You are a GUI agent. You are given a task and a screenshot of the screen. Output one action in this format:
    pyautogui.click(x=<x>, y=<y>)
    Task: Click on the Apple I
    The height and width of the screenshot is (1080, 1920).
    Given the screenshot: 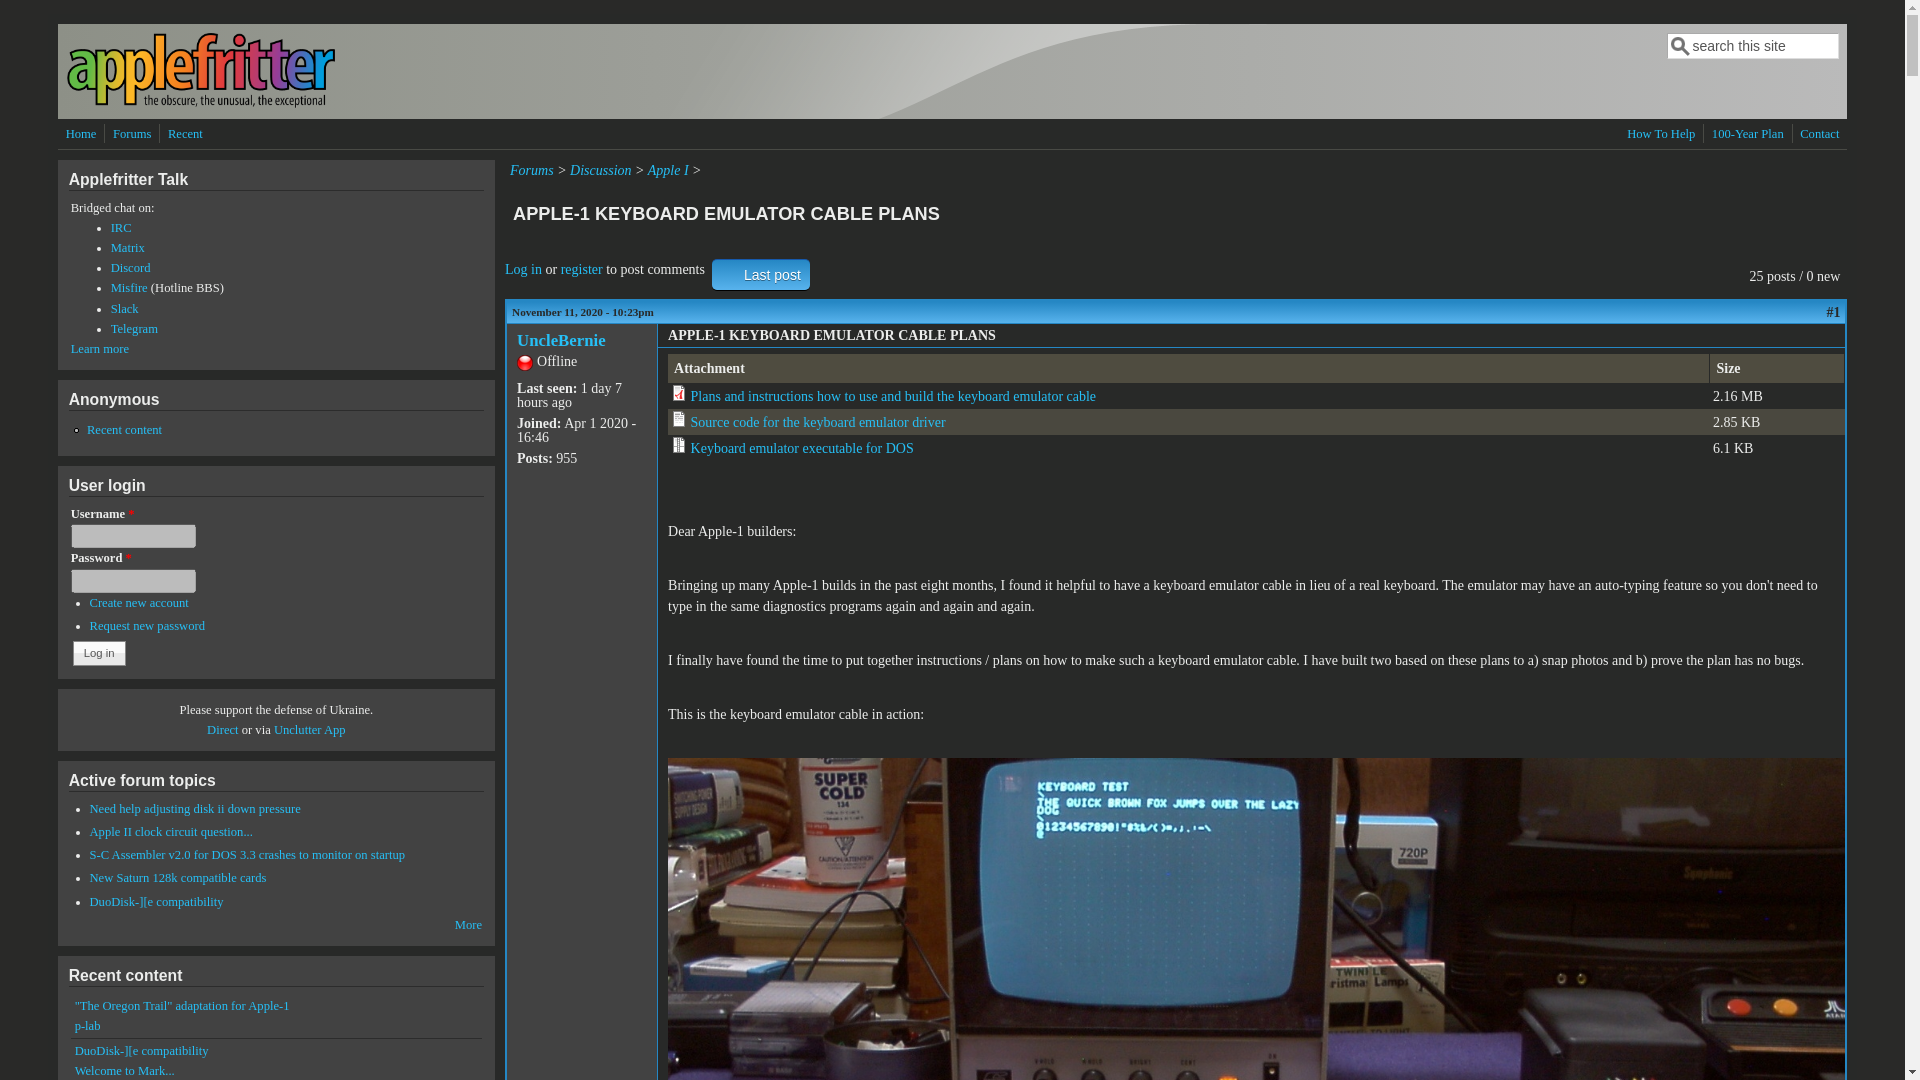 What is the action you would take?
    pyautogui.click(x=668, y=170)
    